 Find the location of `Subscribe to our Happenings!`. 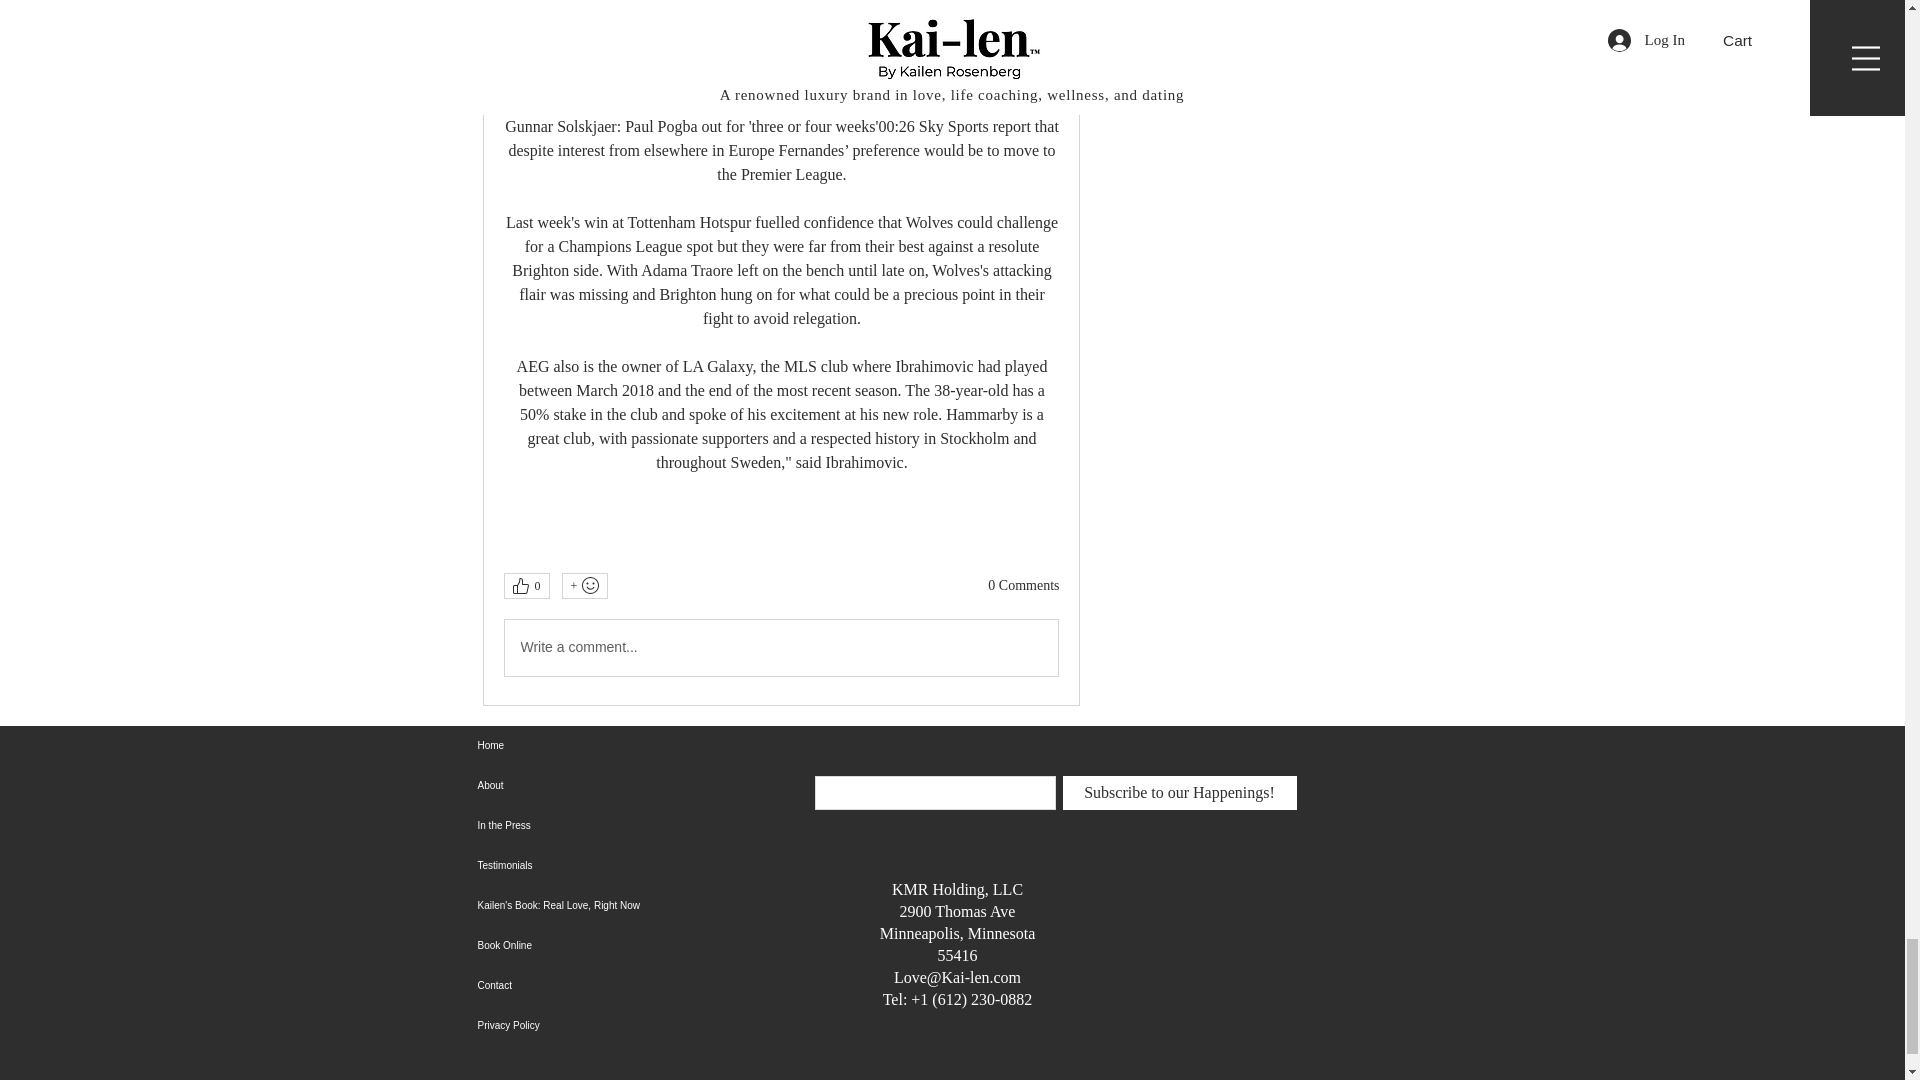

Subscribe to our Happenings! is located at coordinates (1178, 793).